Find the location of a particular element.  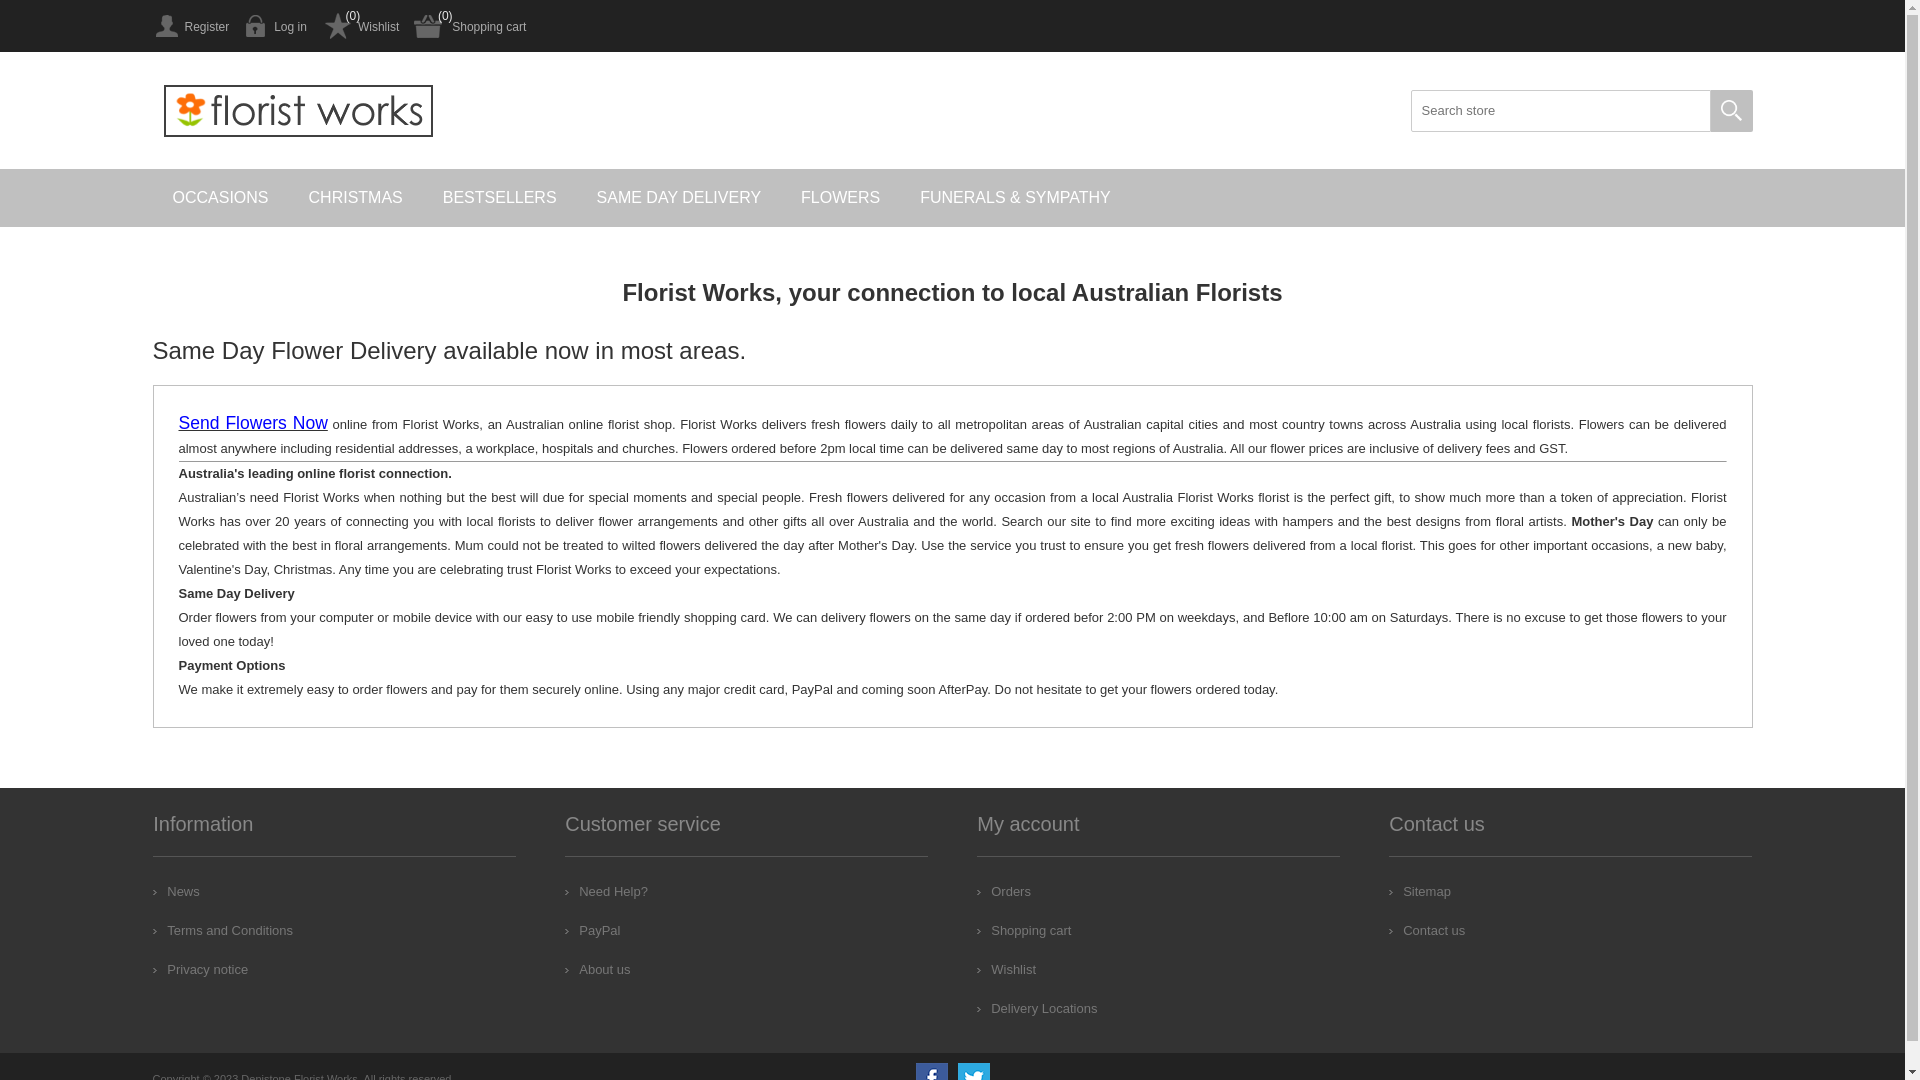

Contact us is located at coordinates (1427, 930).